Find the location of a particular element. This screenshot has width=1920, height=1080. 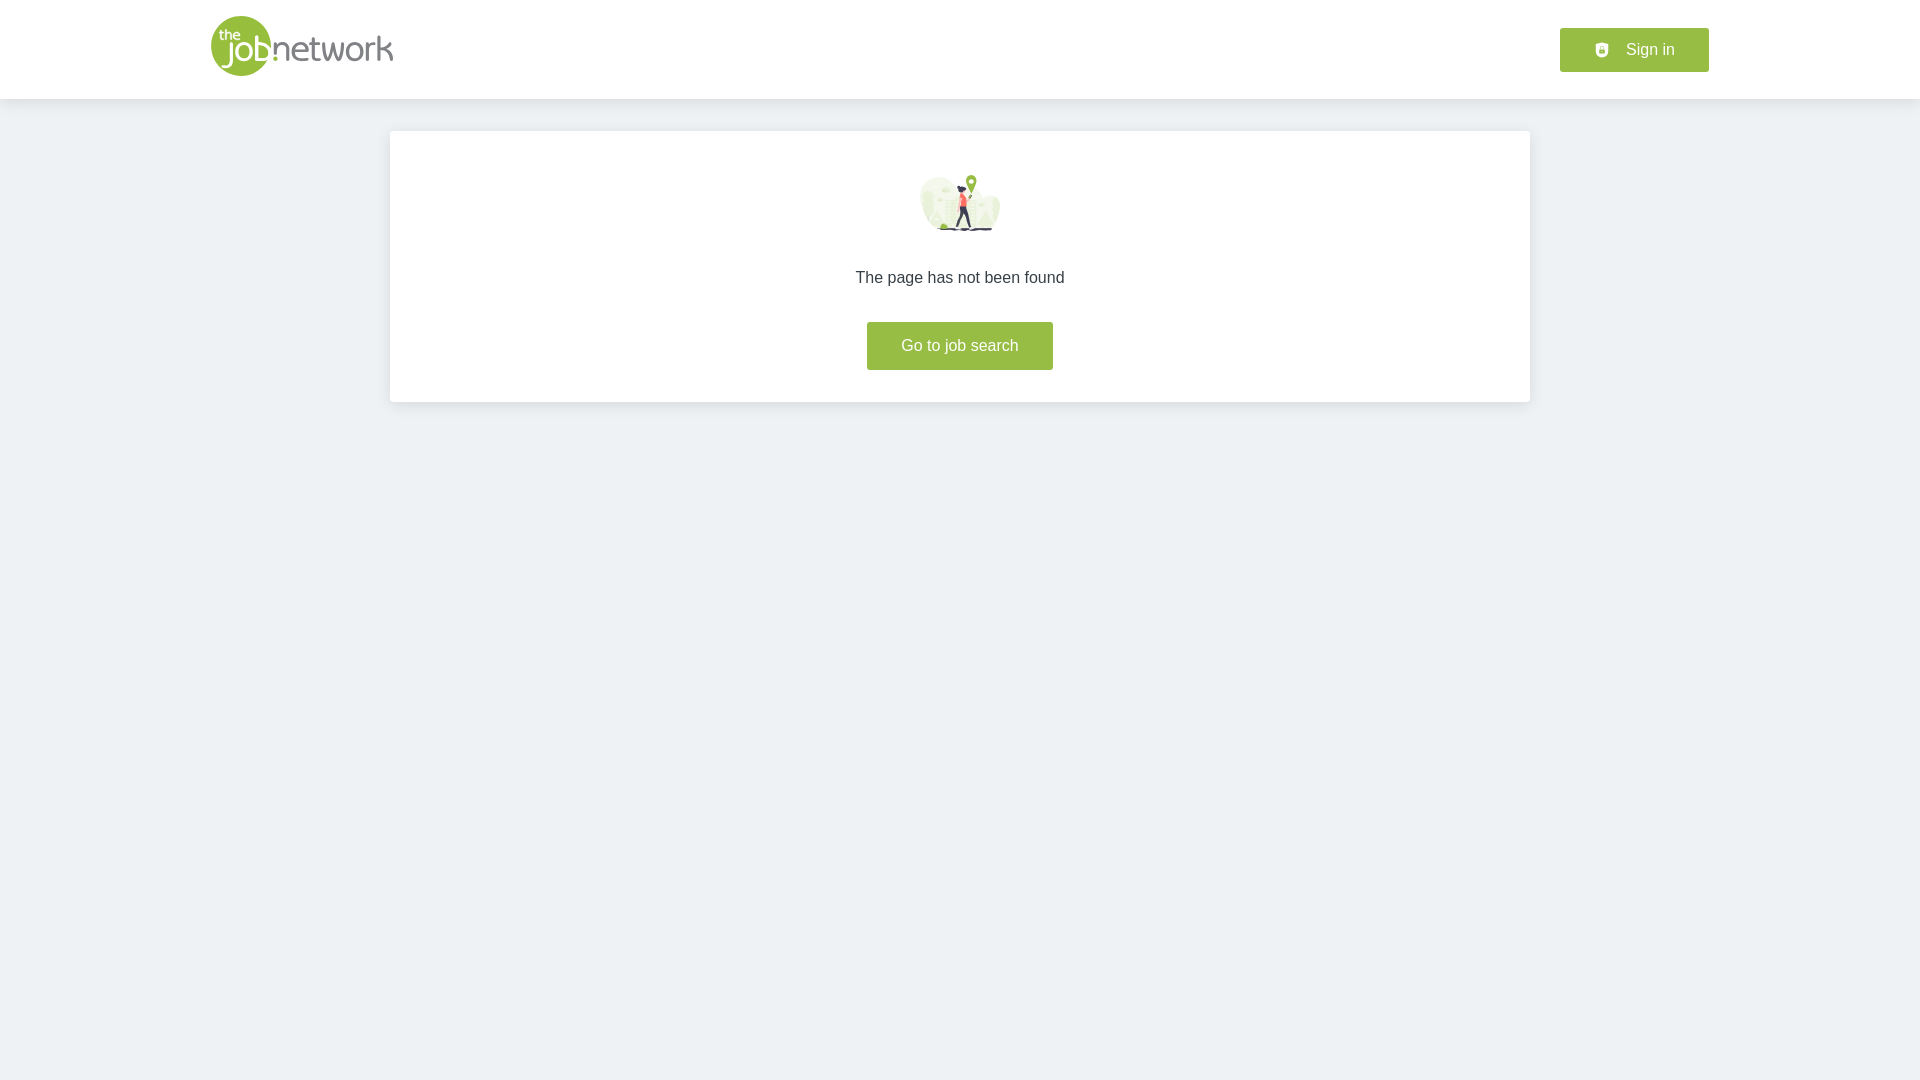

Page not found is located at coordinates (960, 203).